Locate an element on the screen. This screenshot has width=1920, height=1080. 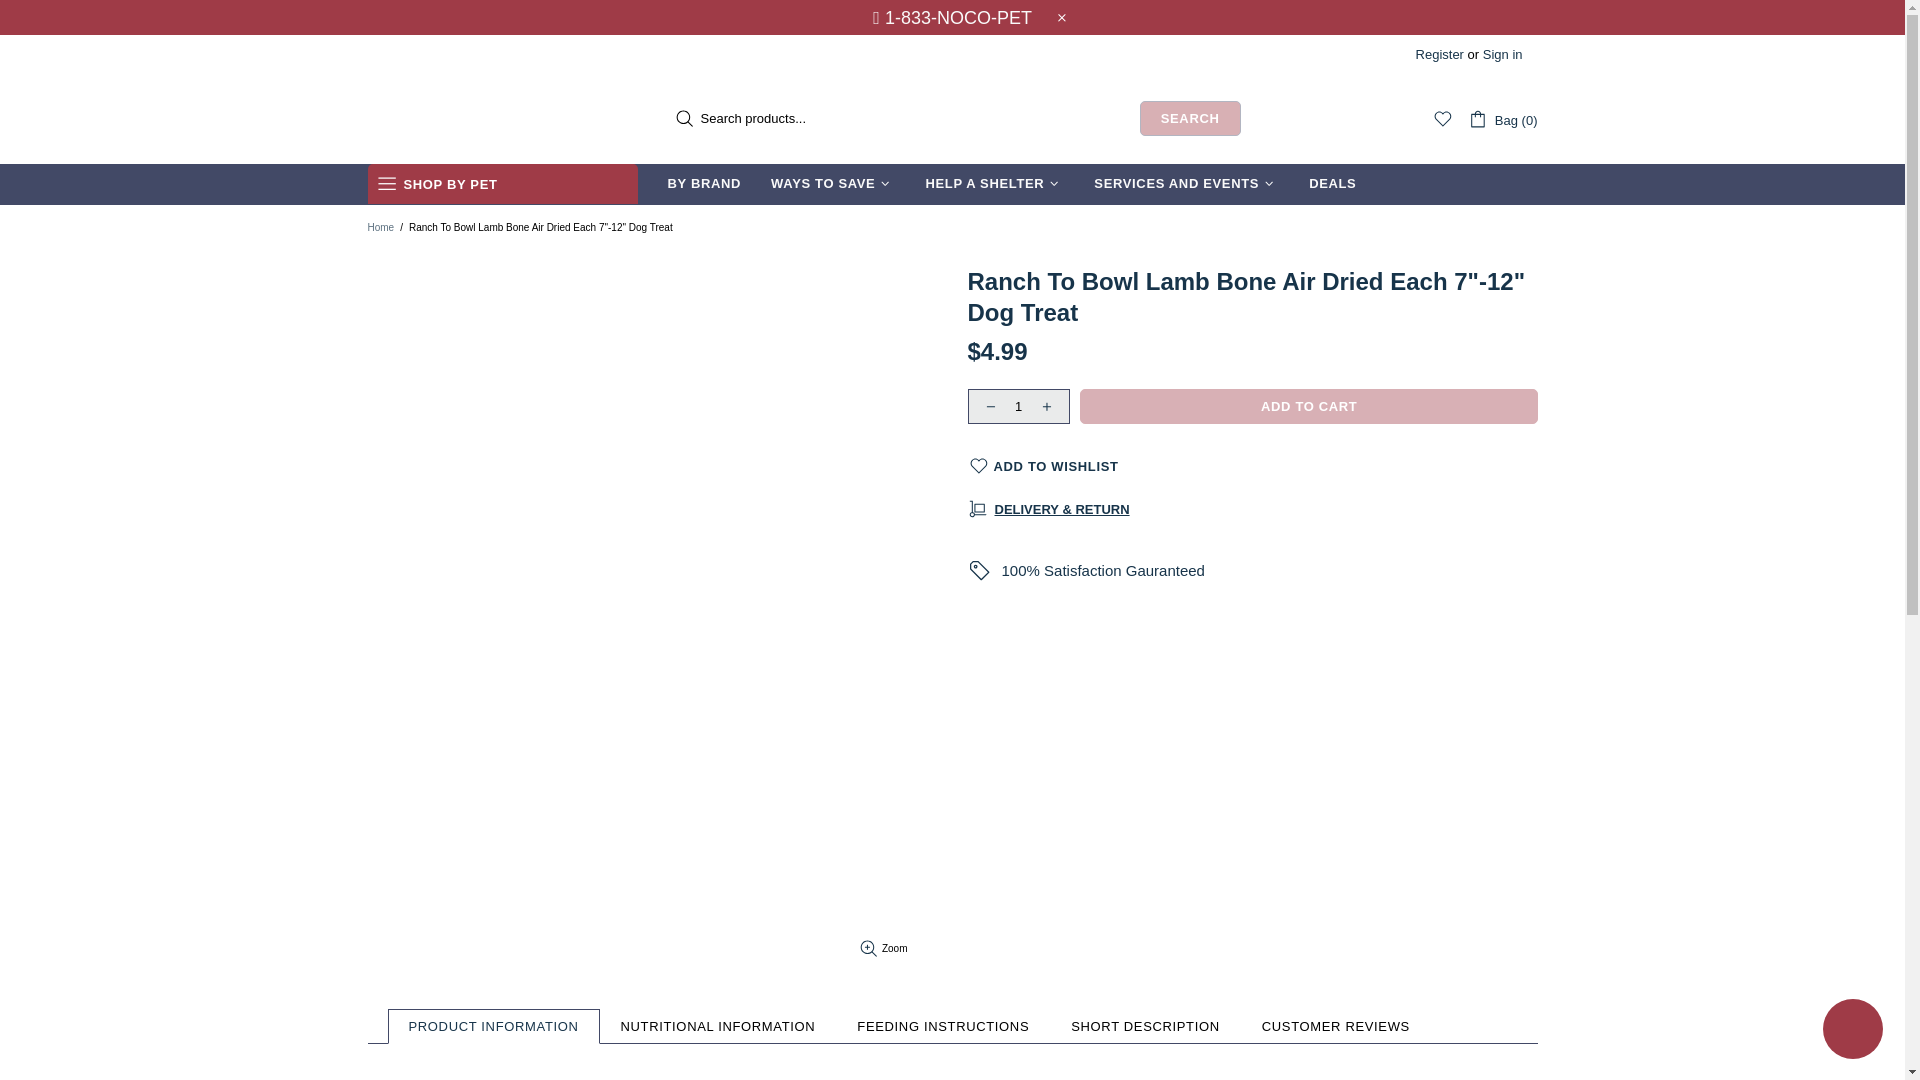
Sign in is located at coordinates (1502, 54).